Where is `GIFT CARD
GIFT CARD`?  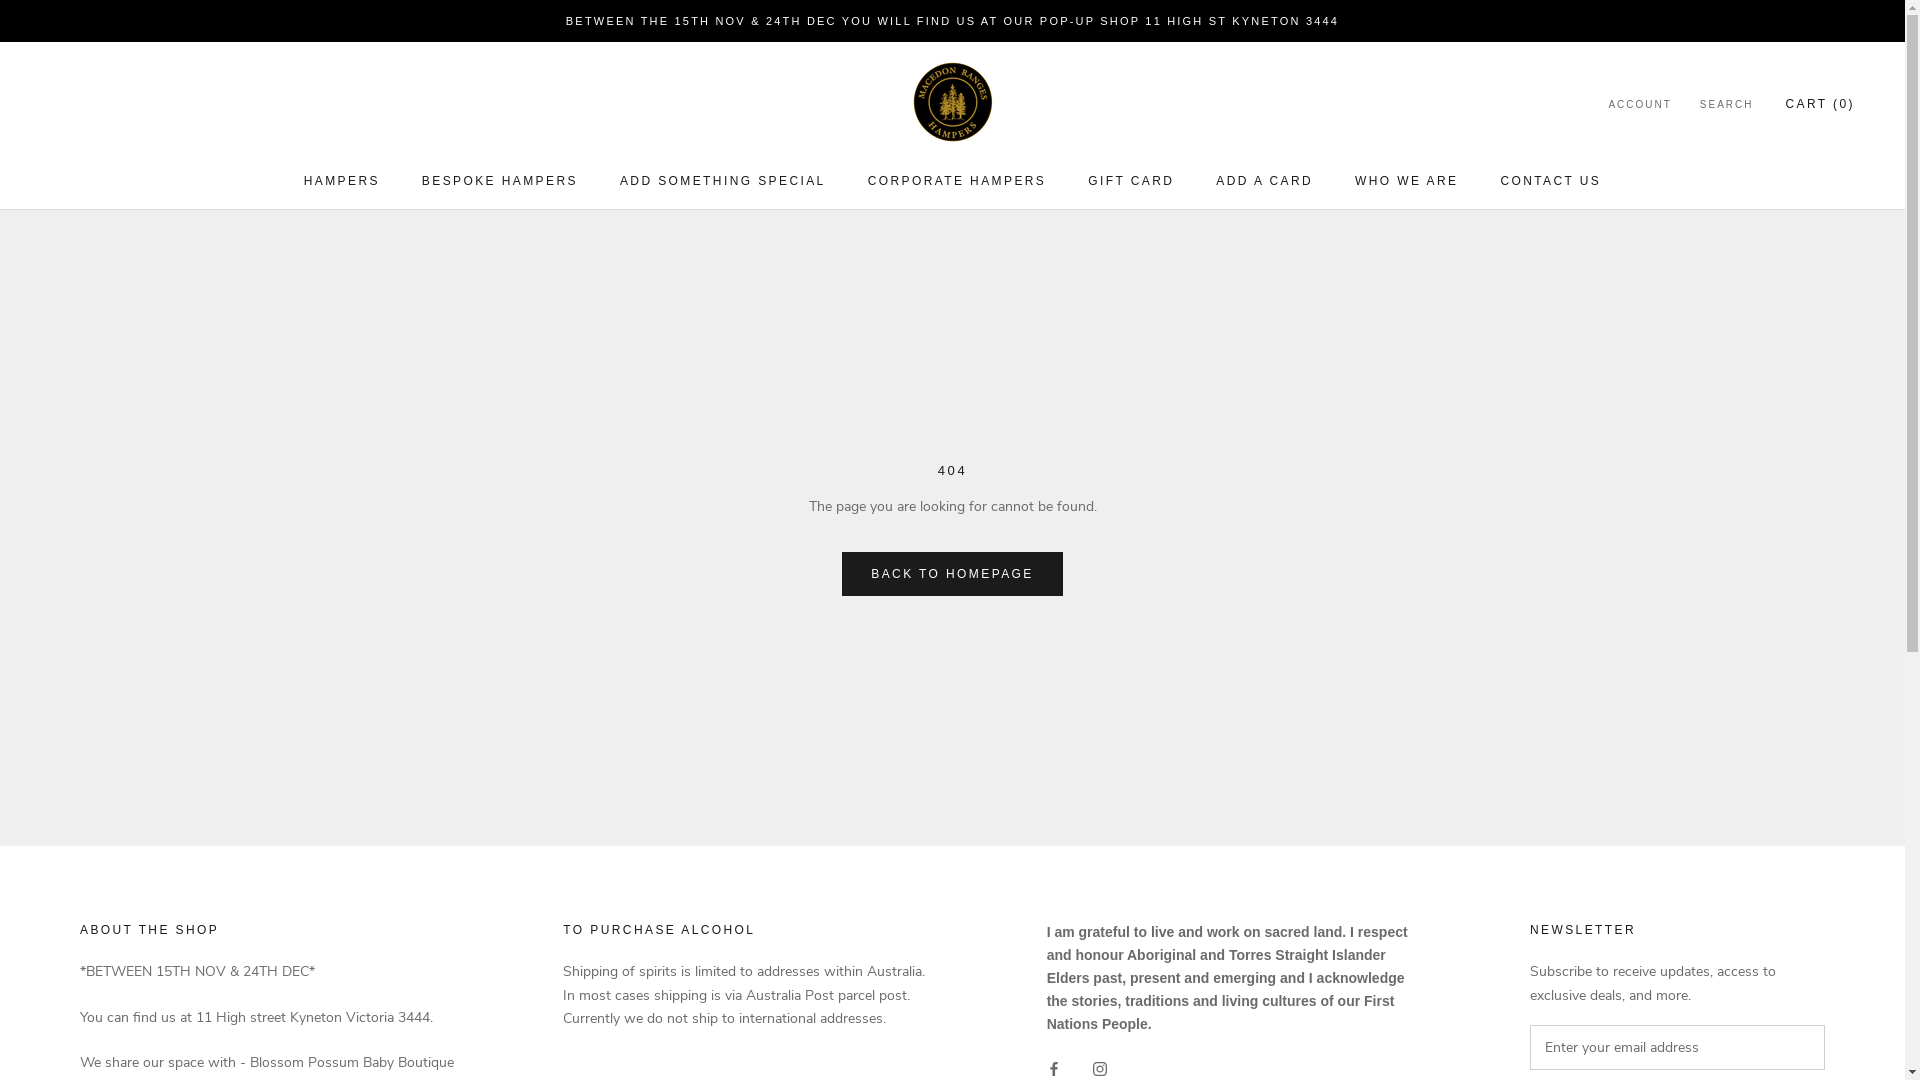 GIFT CARD
GIFT CARD is located at coordinates (1131, 181).